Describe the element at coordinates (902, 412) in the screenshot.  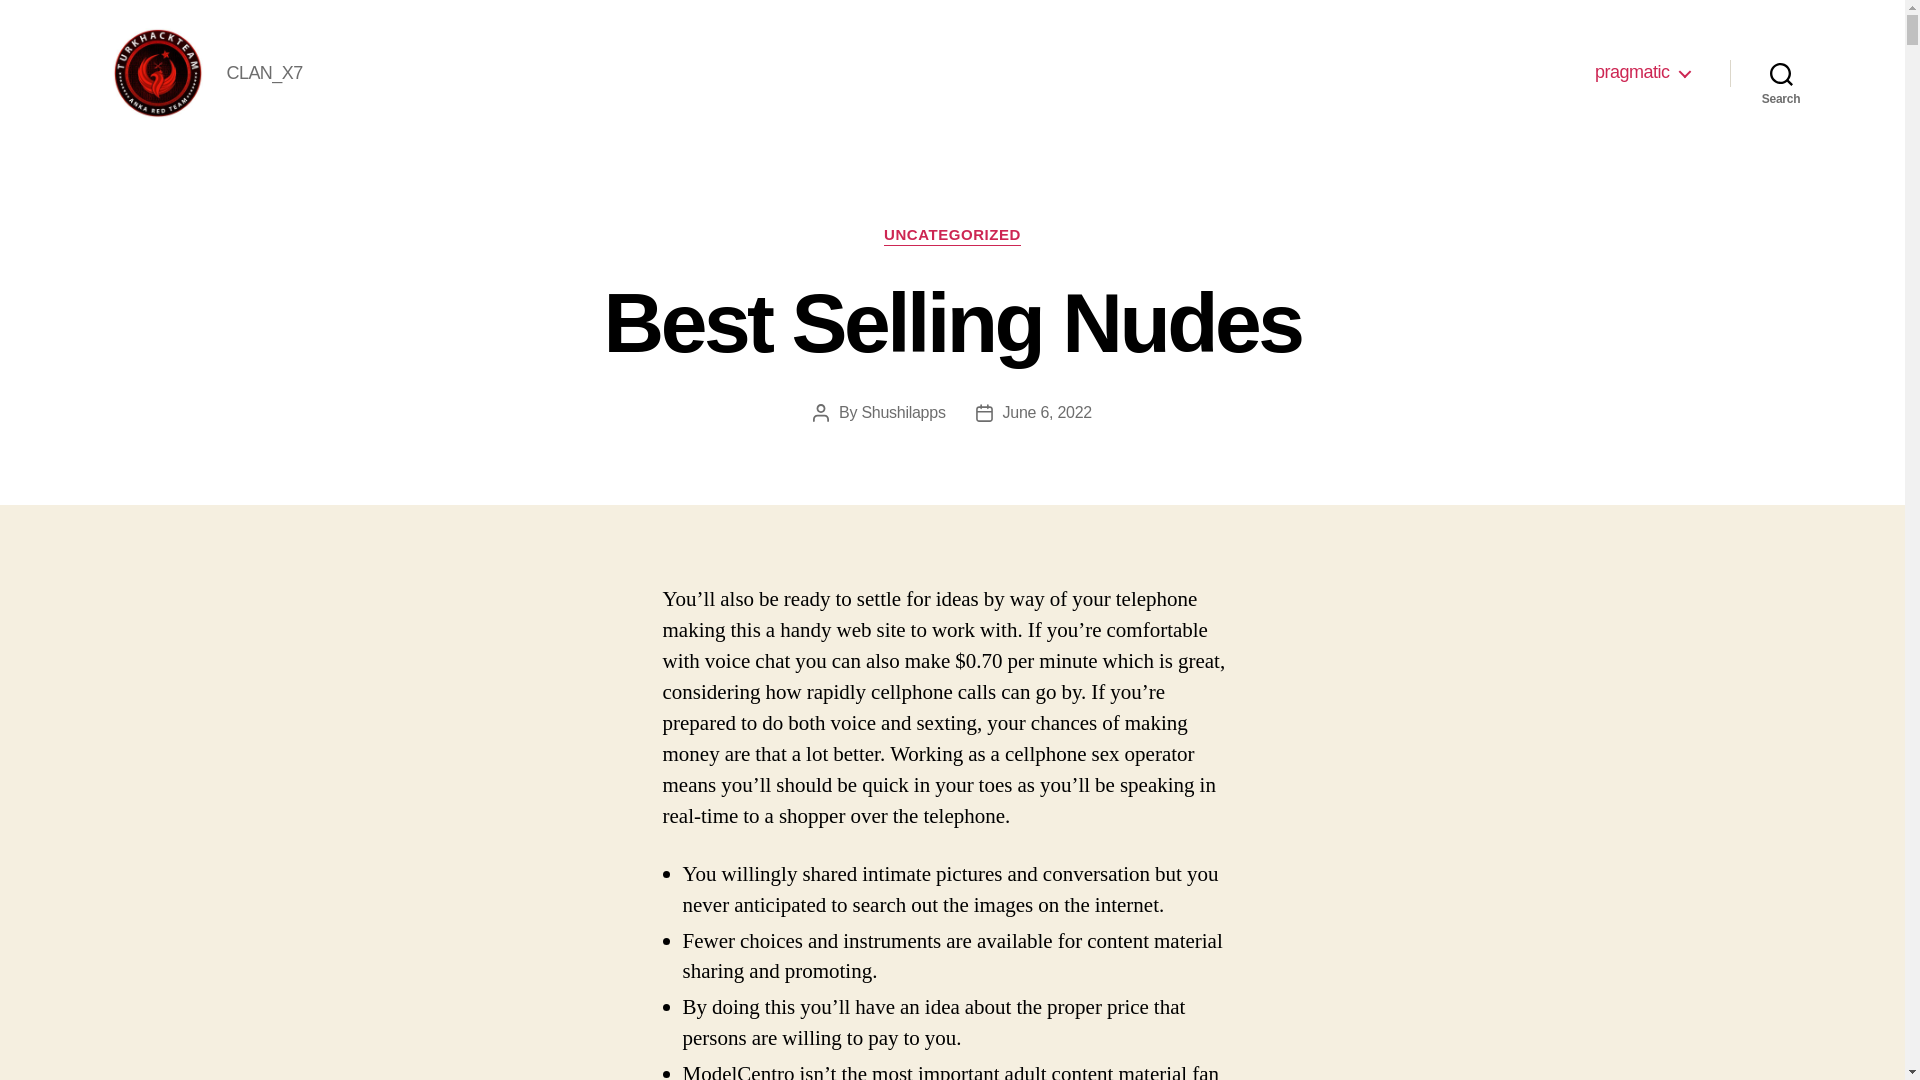
I see `Shushilapps` at that location.